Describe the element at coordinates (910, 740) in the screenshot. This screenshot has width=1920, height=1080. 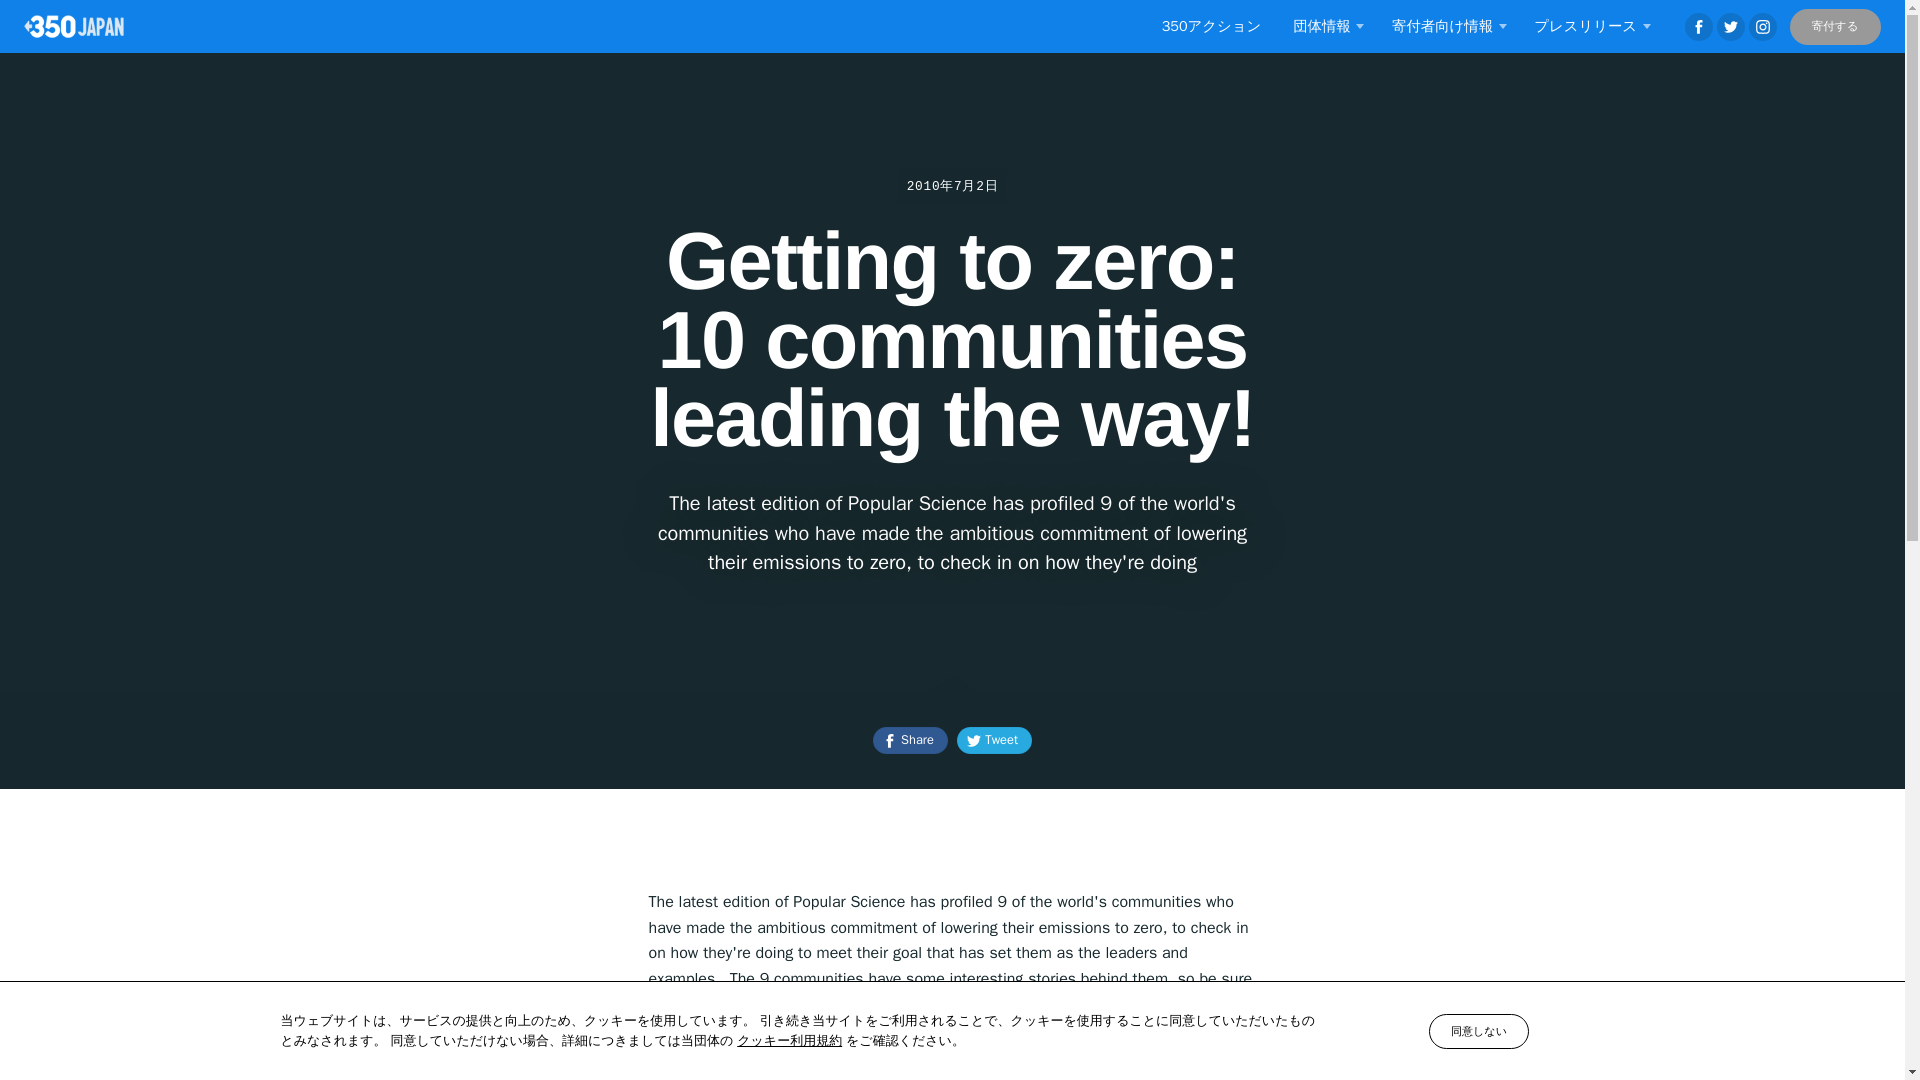
I see `Share` at that location.